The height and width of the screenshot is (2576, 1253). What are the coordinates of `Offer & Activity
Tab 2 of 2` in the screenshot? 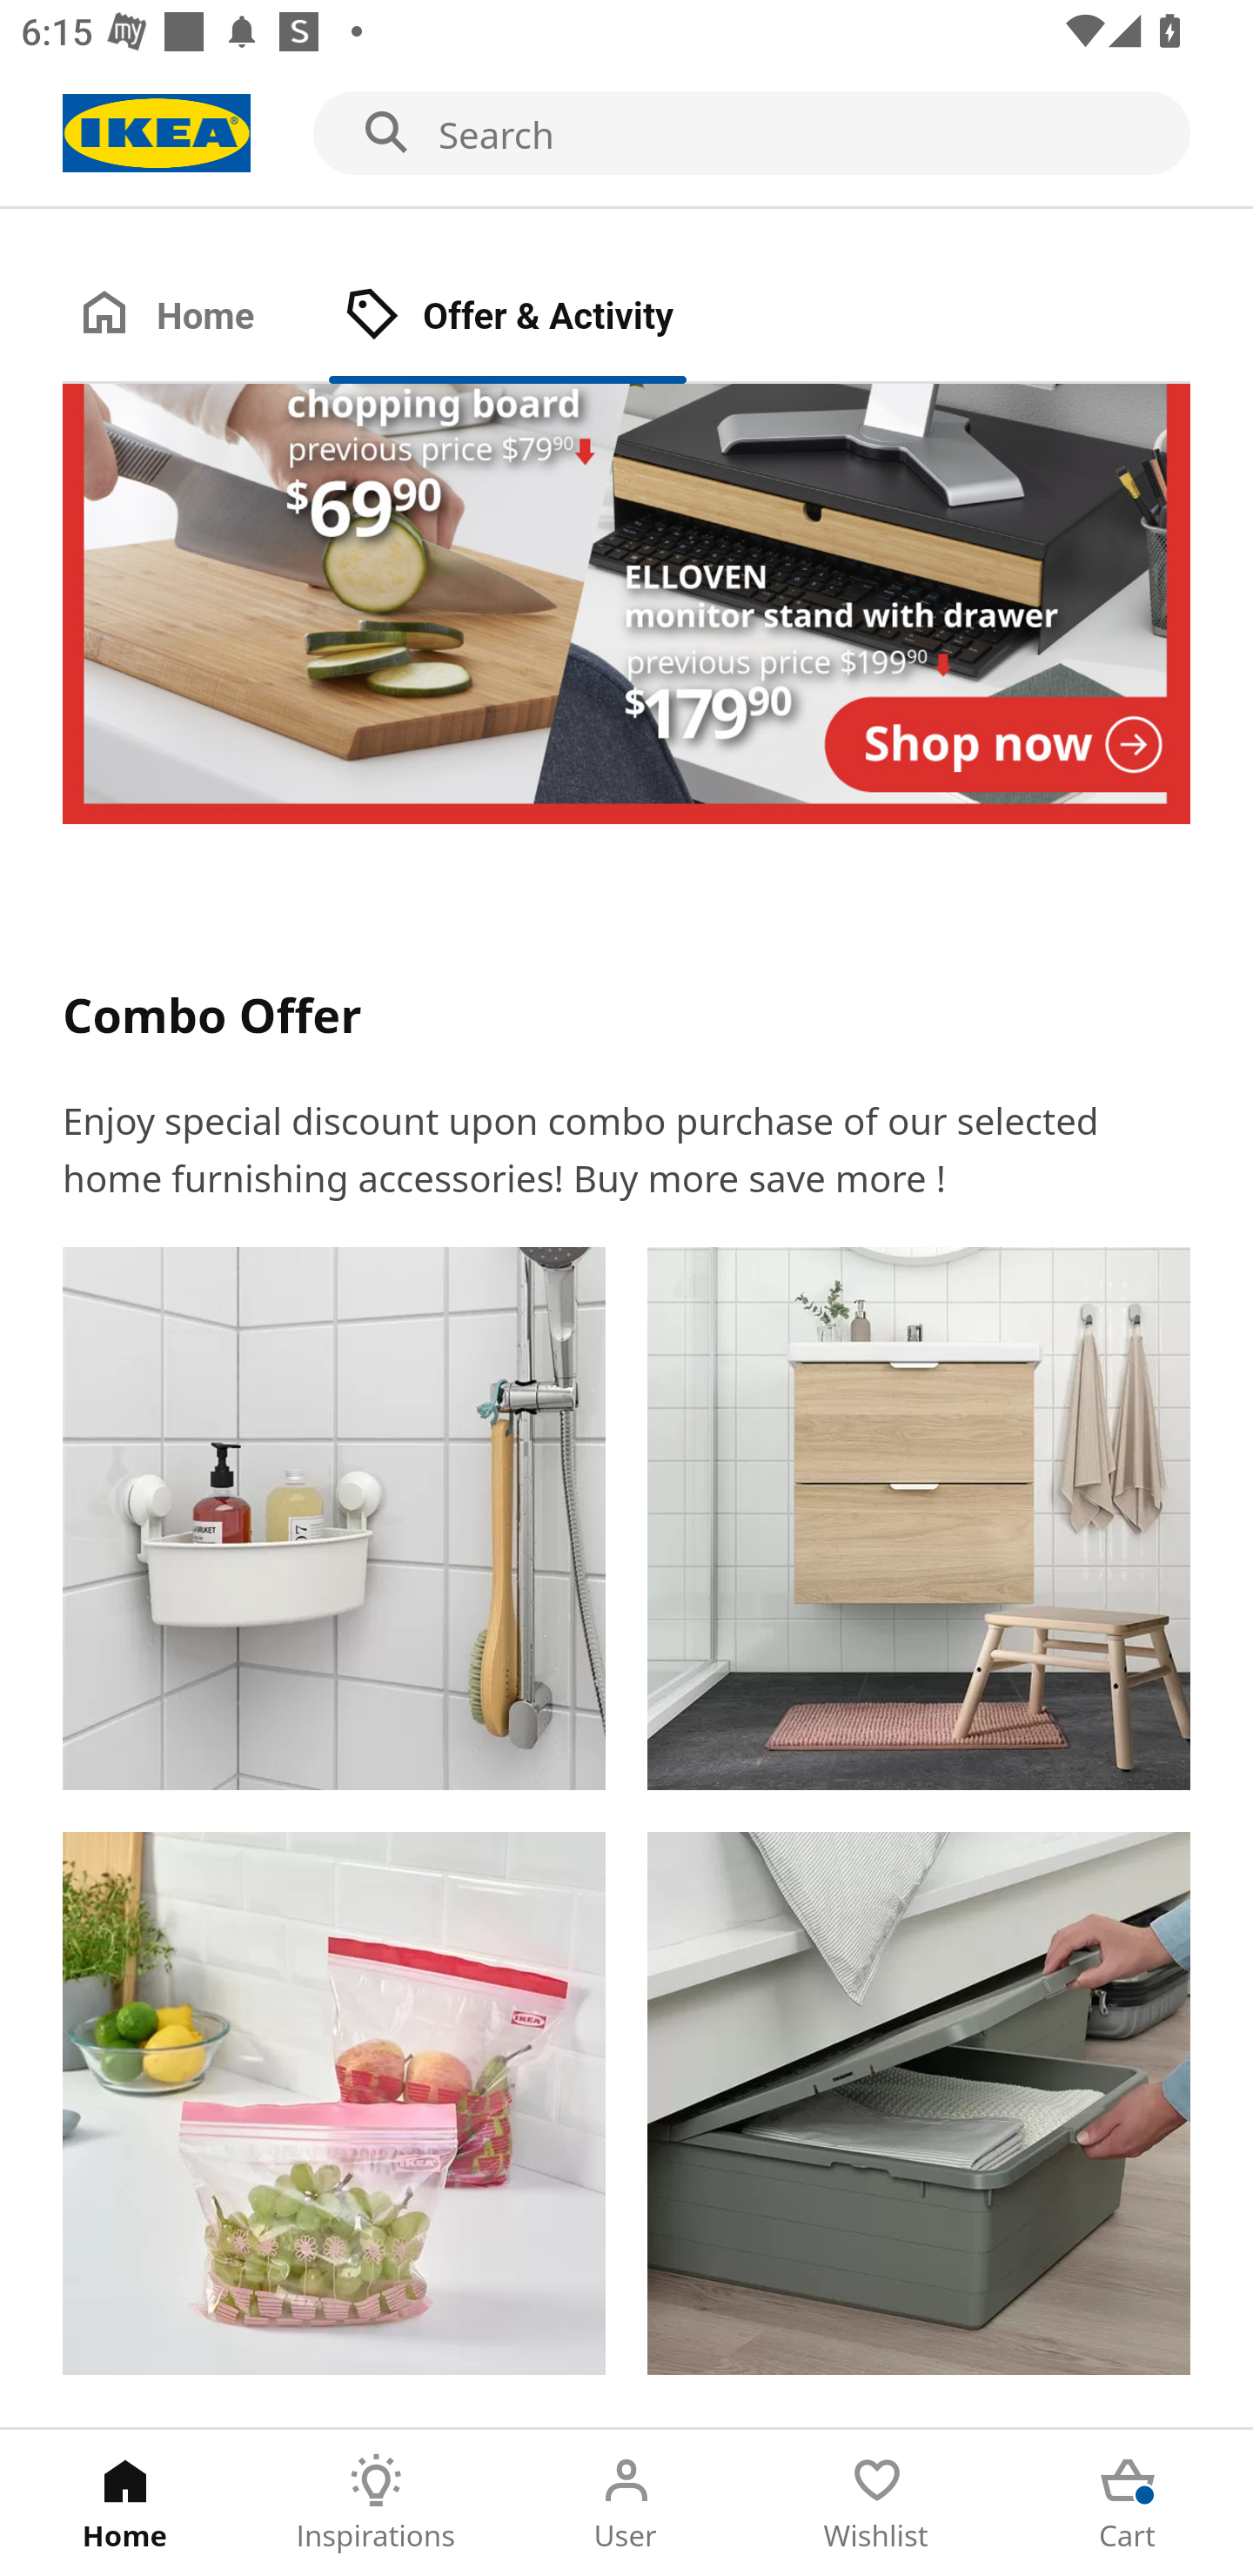 It's located at (539, 317).